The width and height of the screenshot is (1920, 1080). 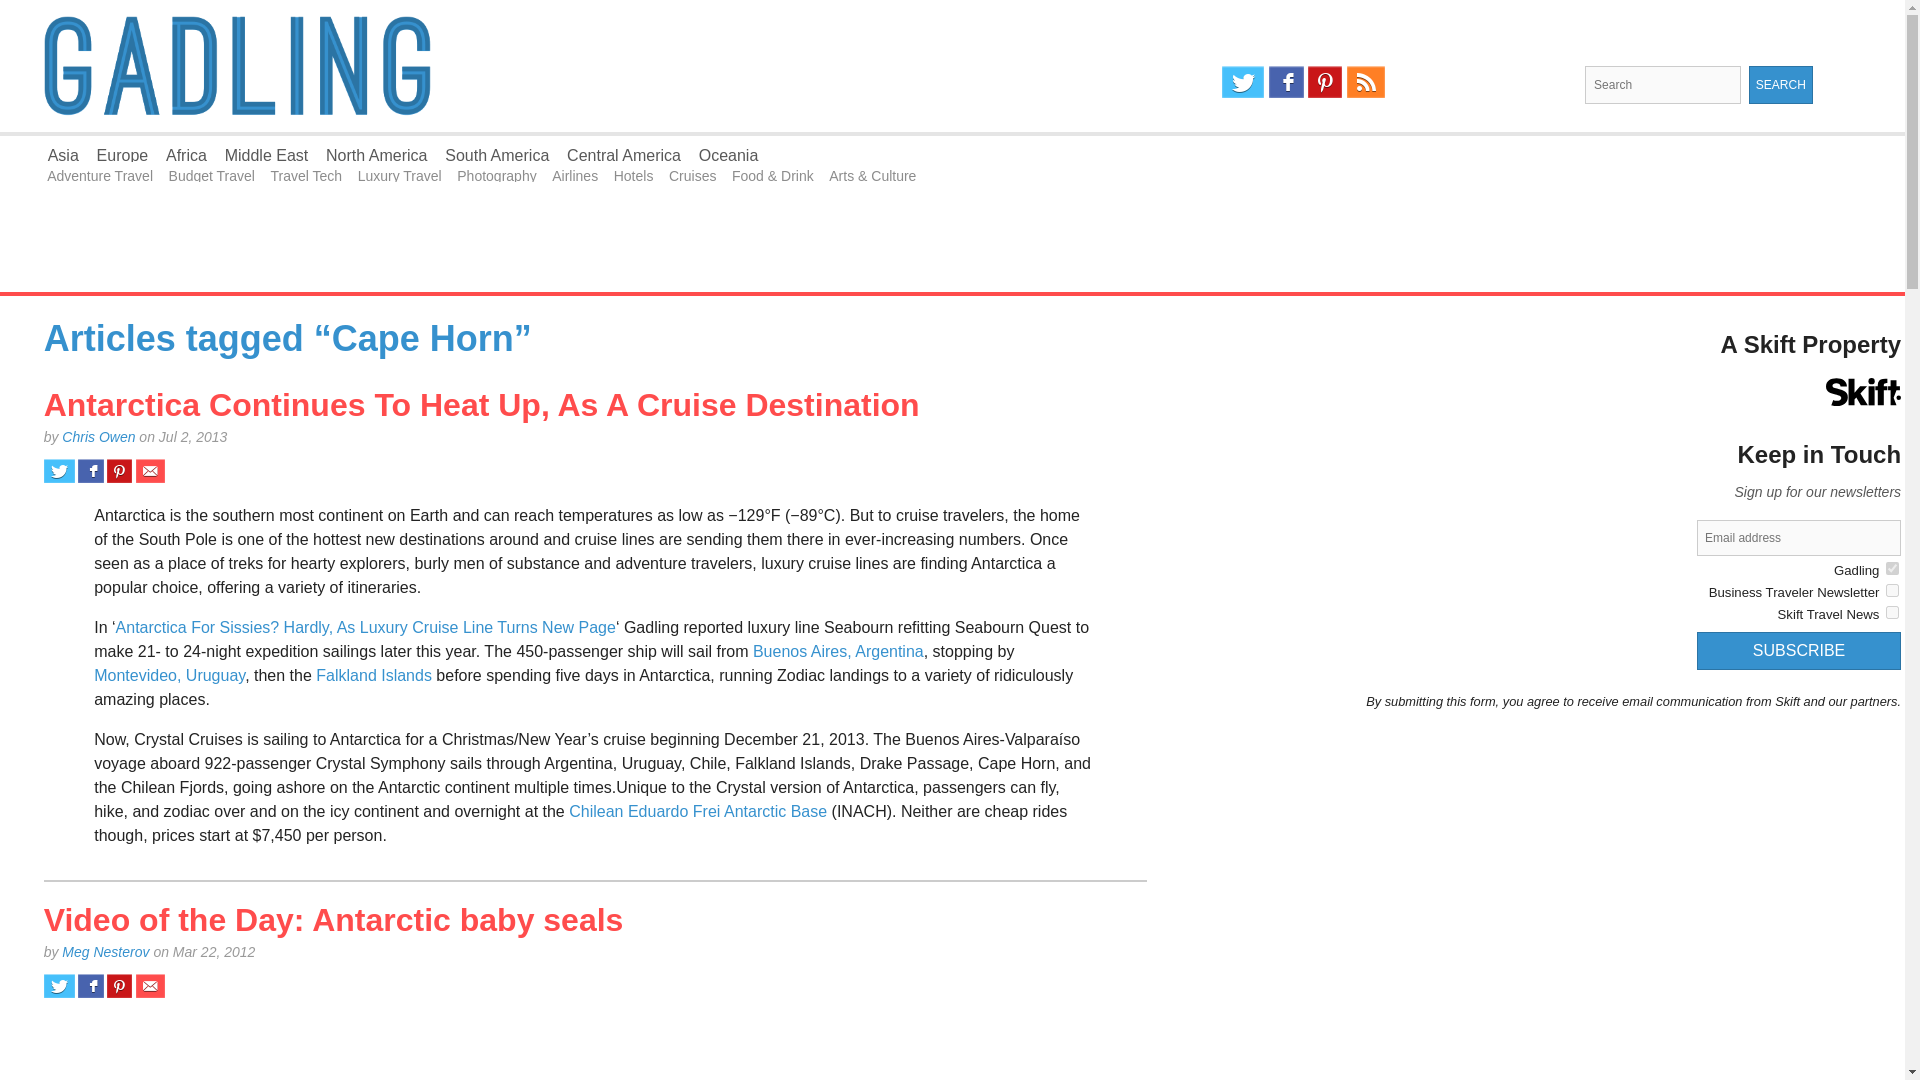 What do you see at coordinates (266, 155) in the screenshot?
I see `Middle East` at bounding box center [266, 155].